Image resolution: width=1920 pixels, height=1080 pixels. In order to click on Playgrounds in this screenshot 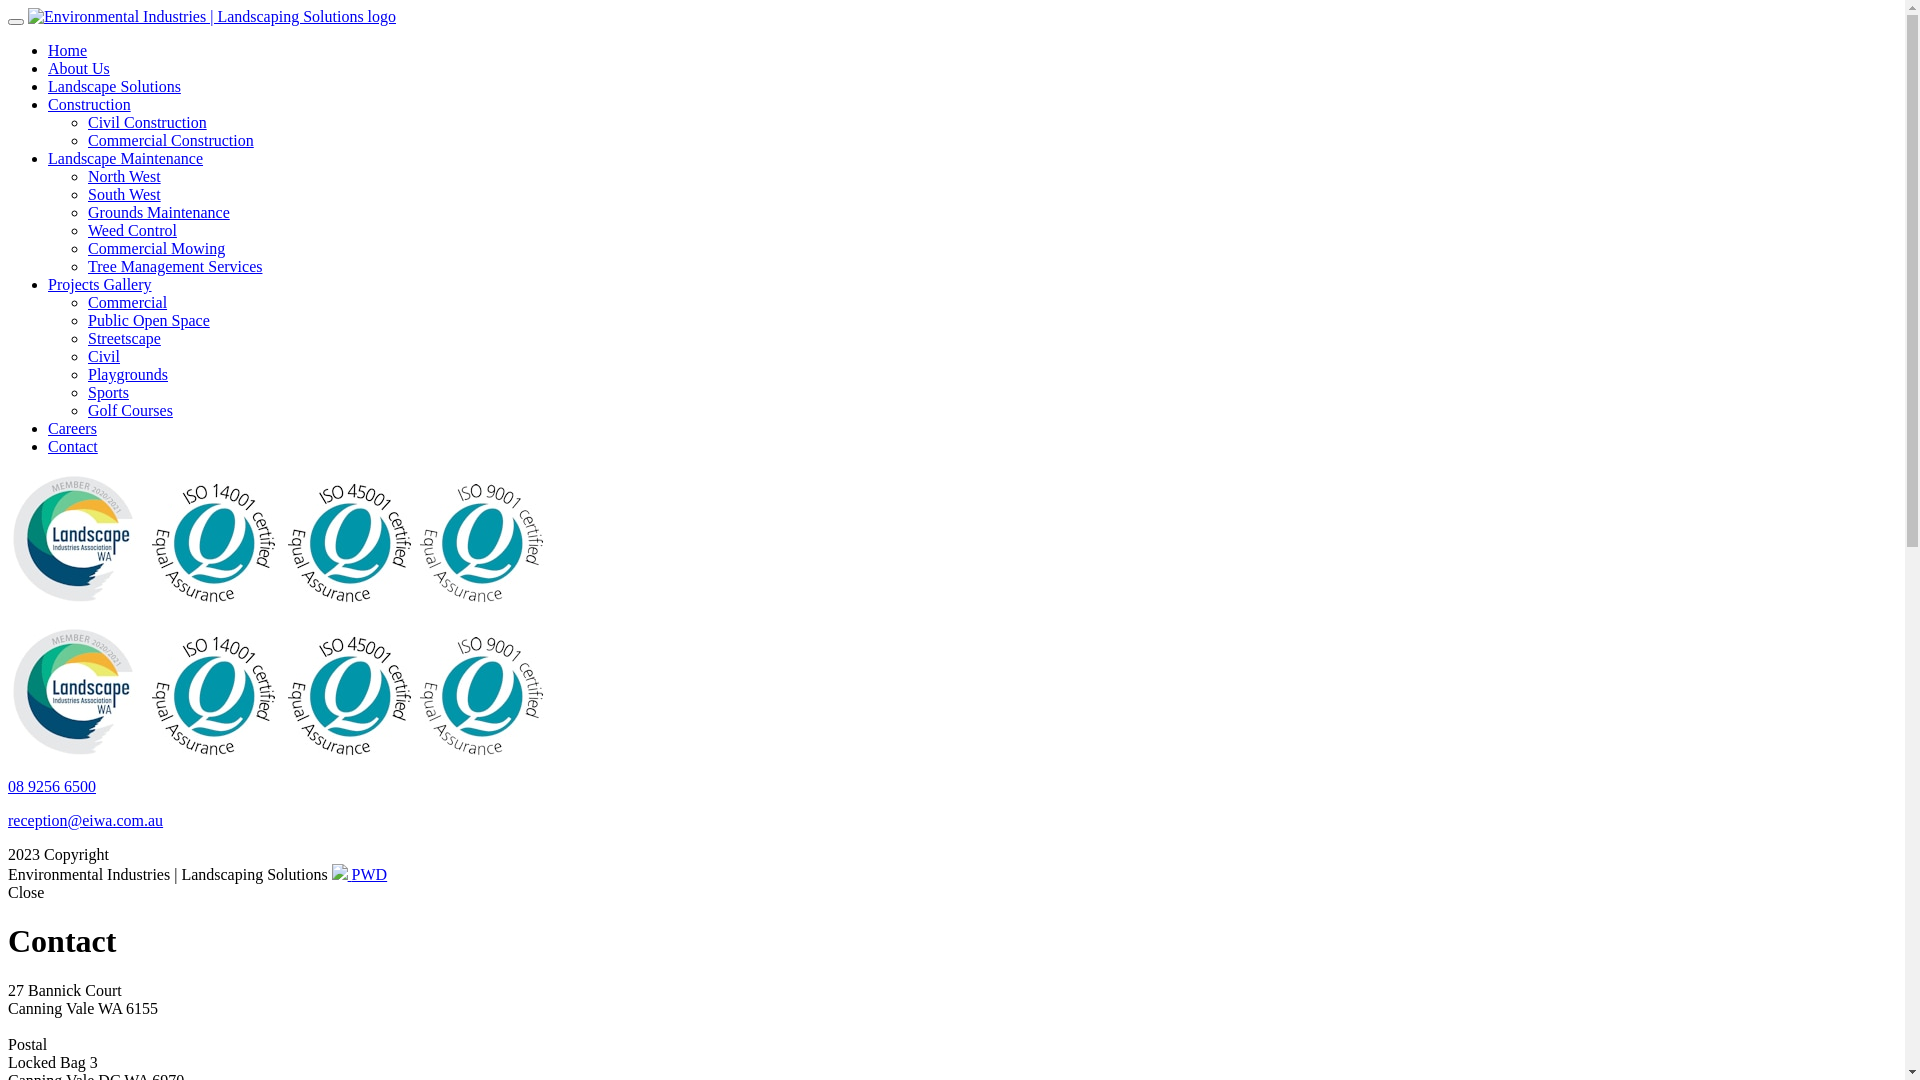, I will do `click(128, 374)`.